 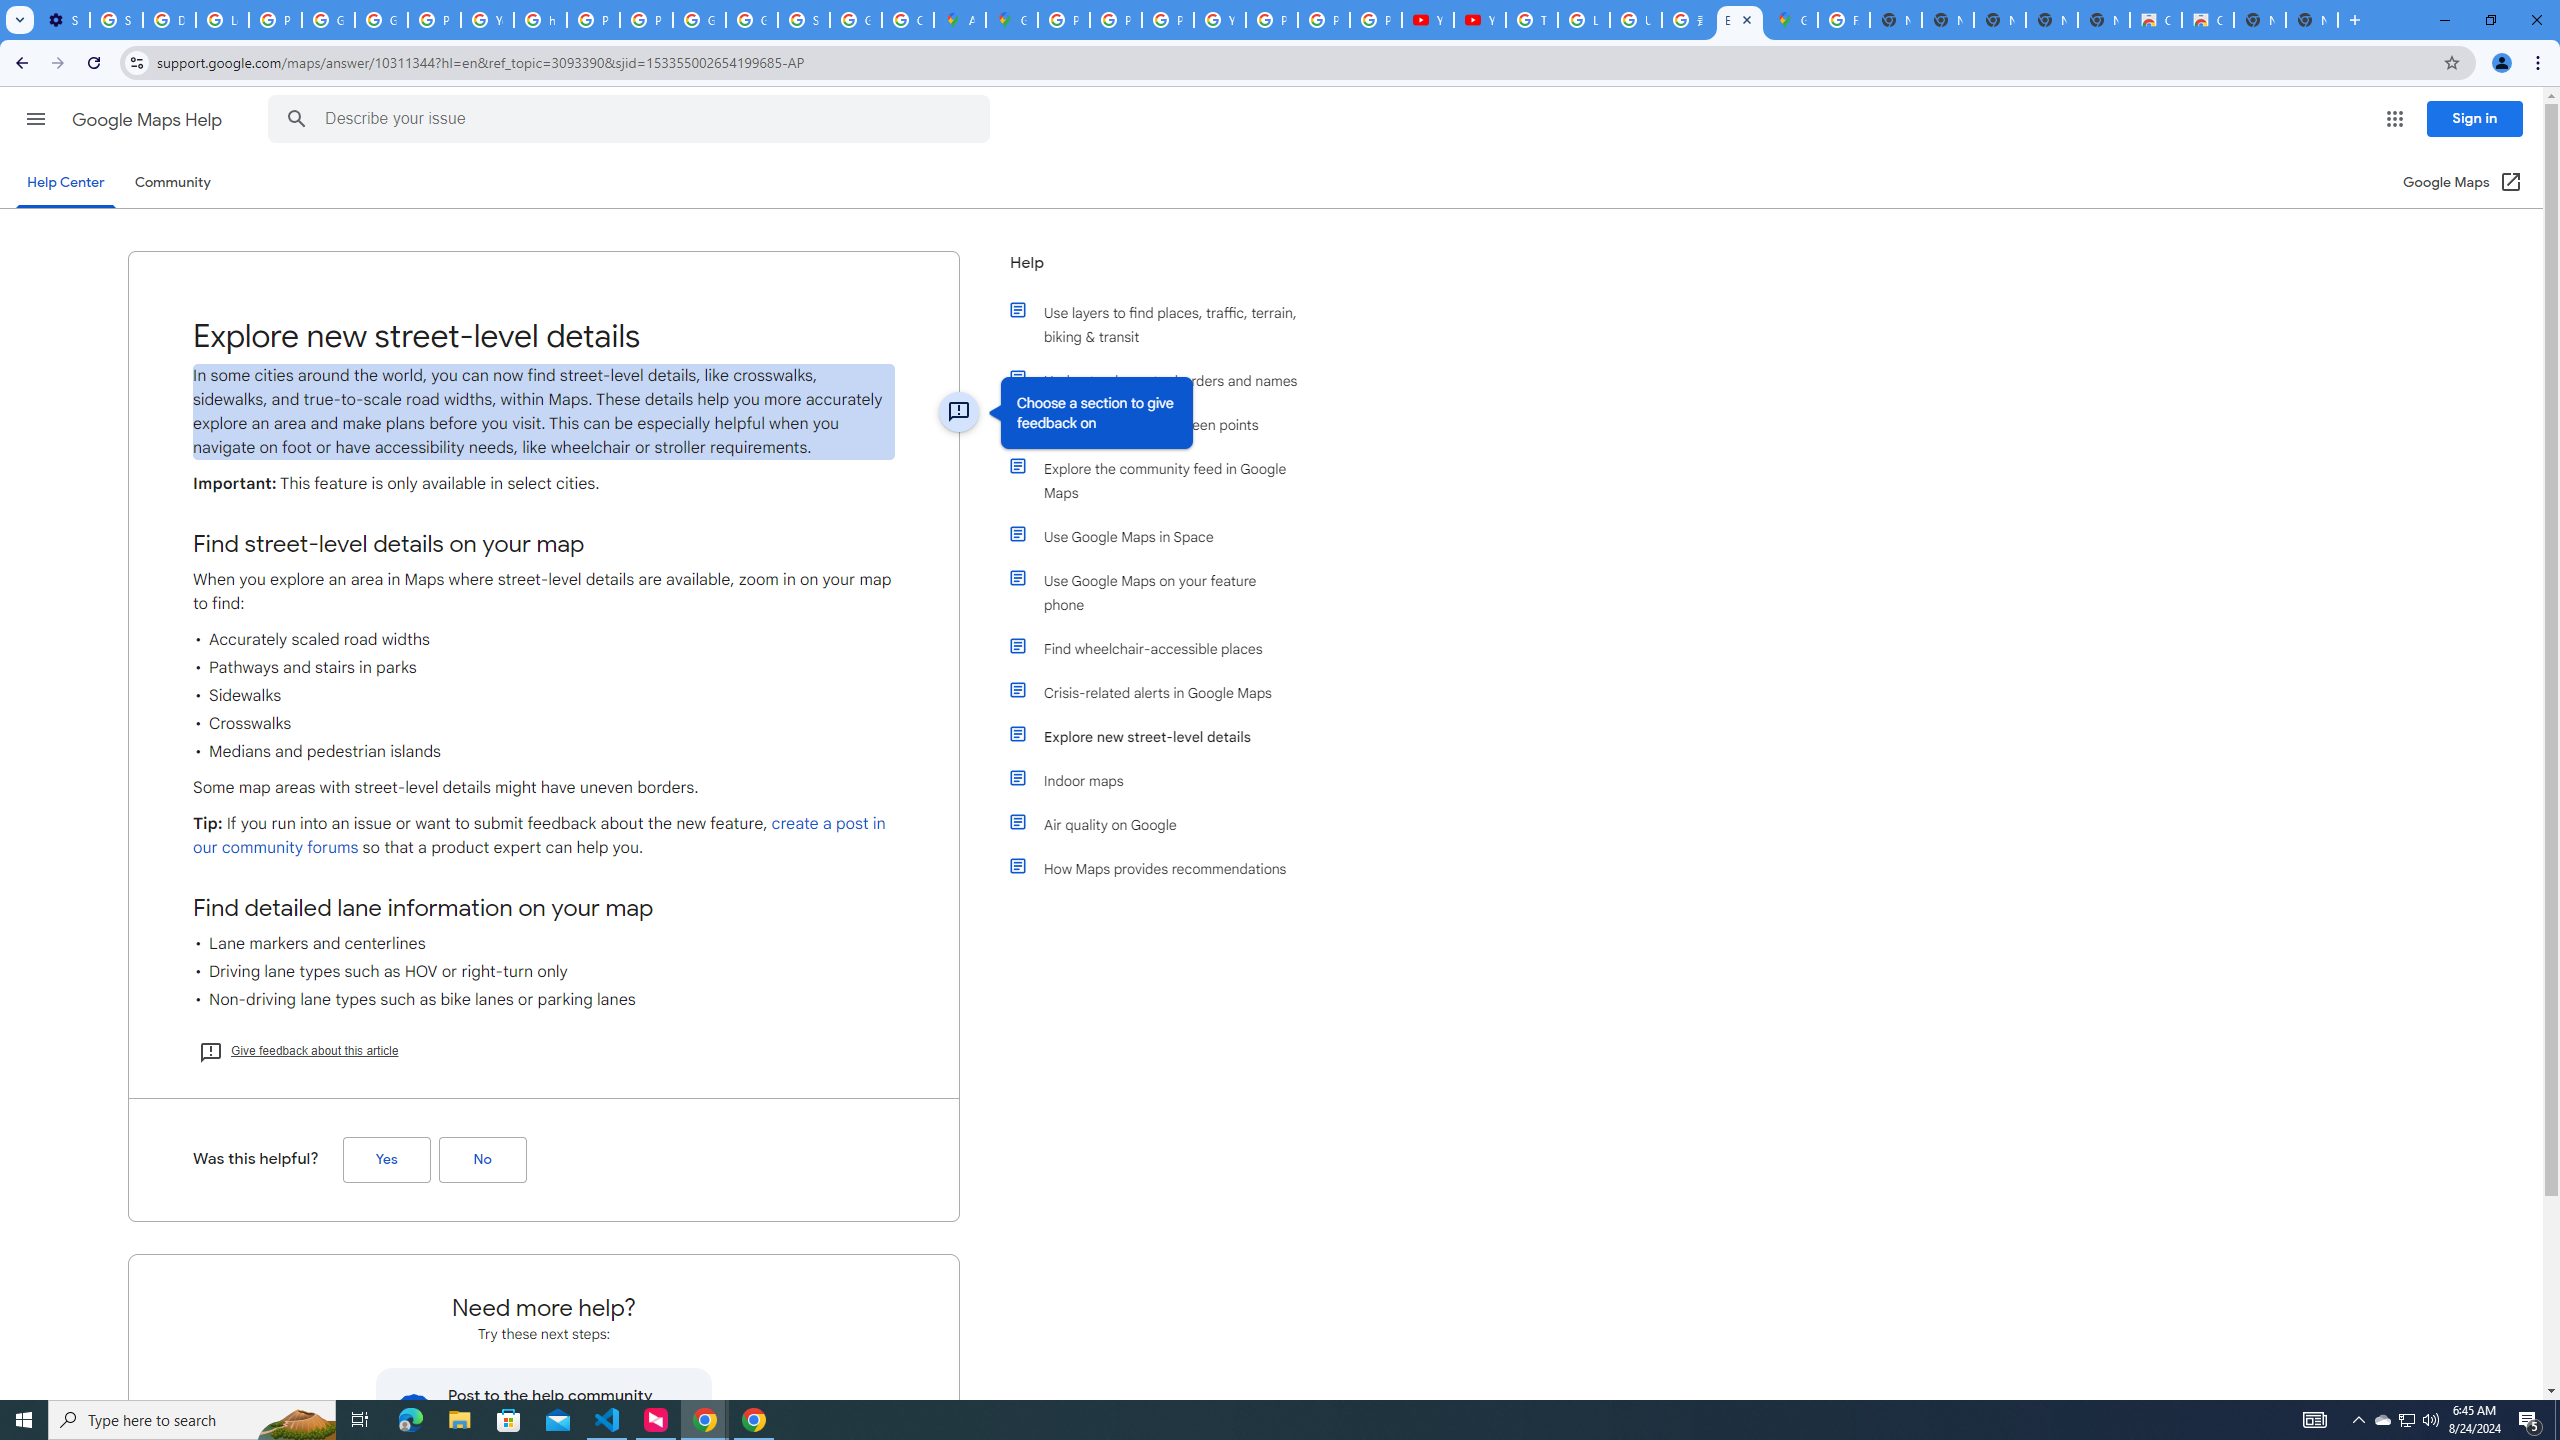 I want to click on Classic Blue - Chrome Web Store, so click(x=2156, y=20).